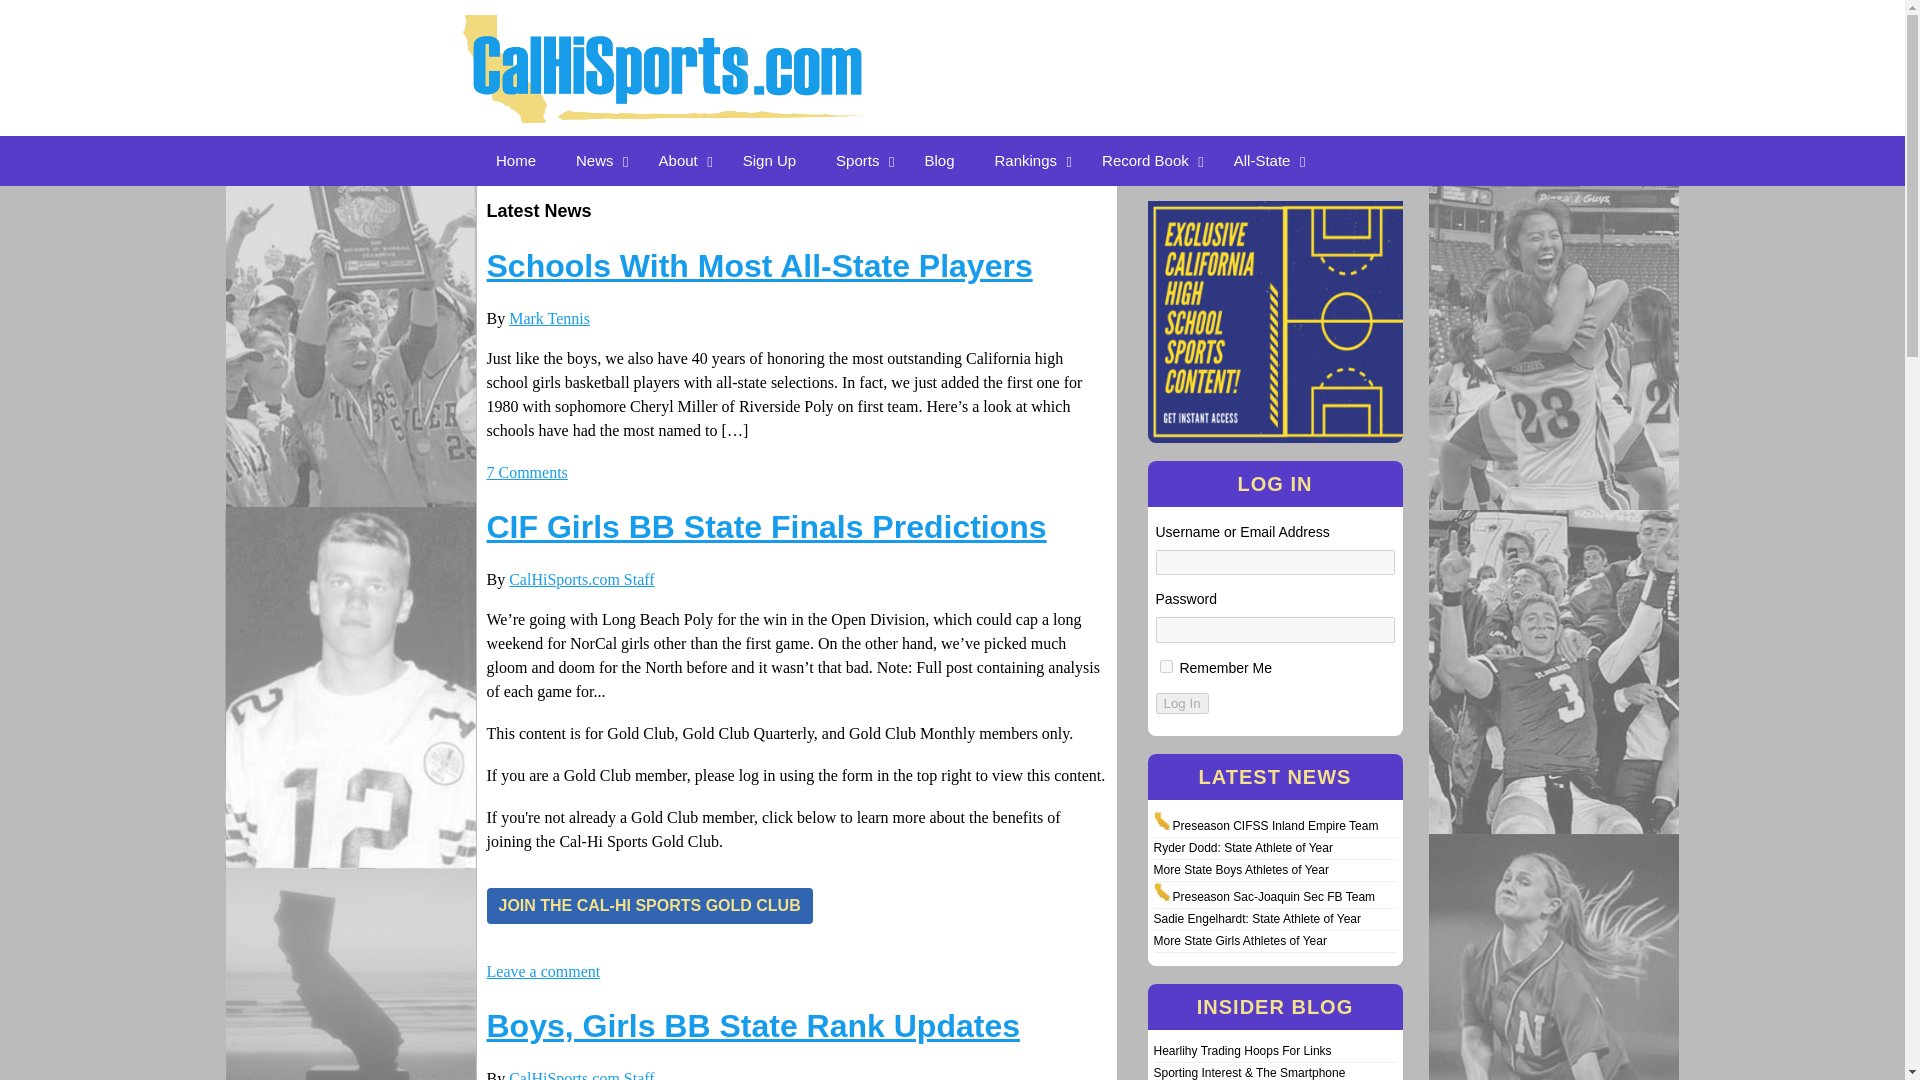 This screenshot has width=1920, height=1080. Describe the element at coordinates (938, 160) in the screenshot. I see `Blog` at that location.